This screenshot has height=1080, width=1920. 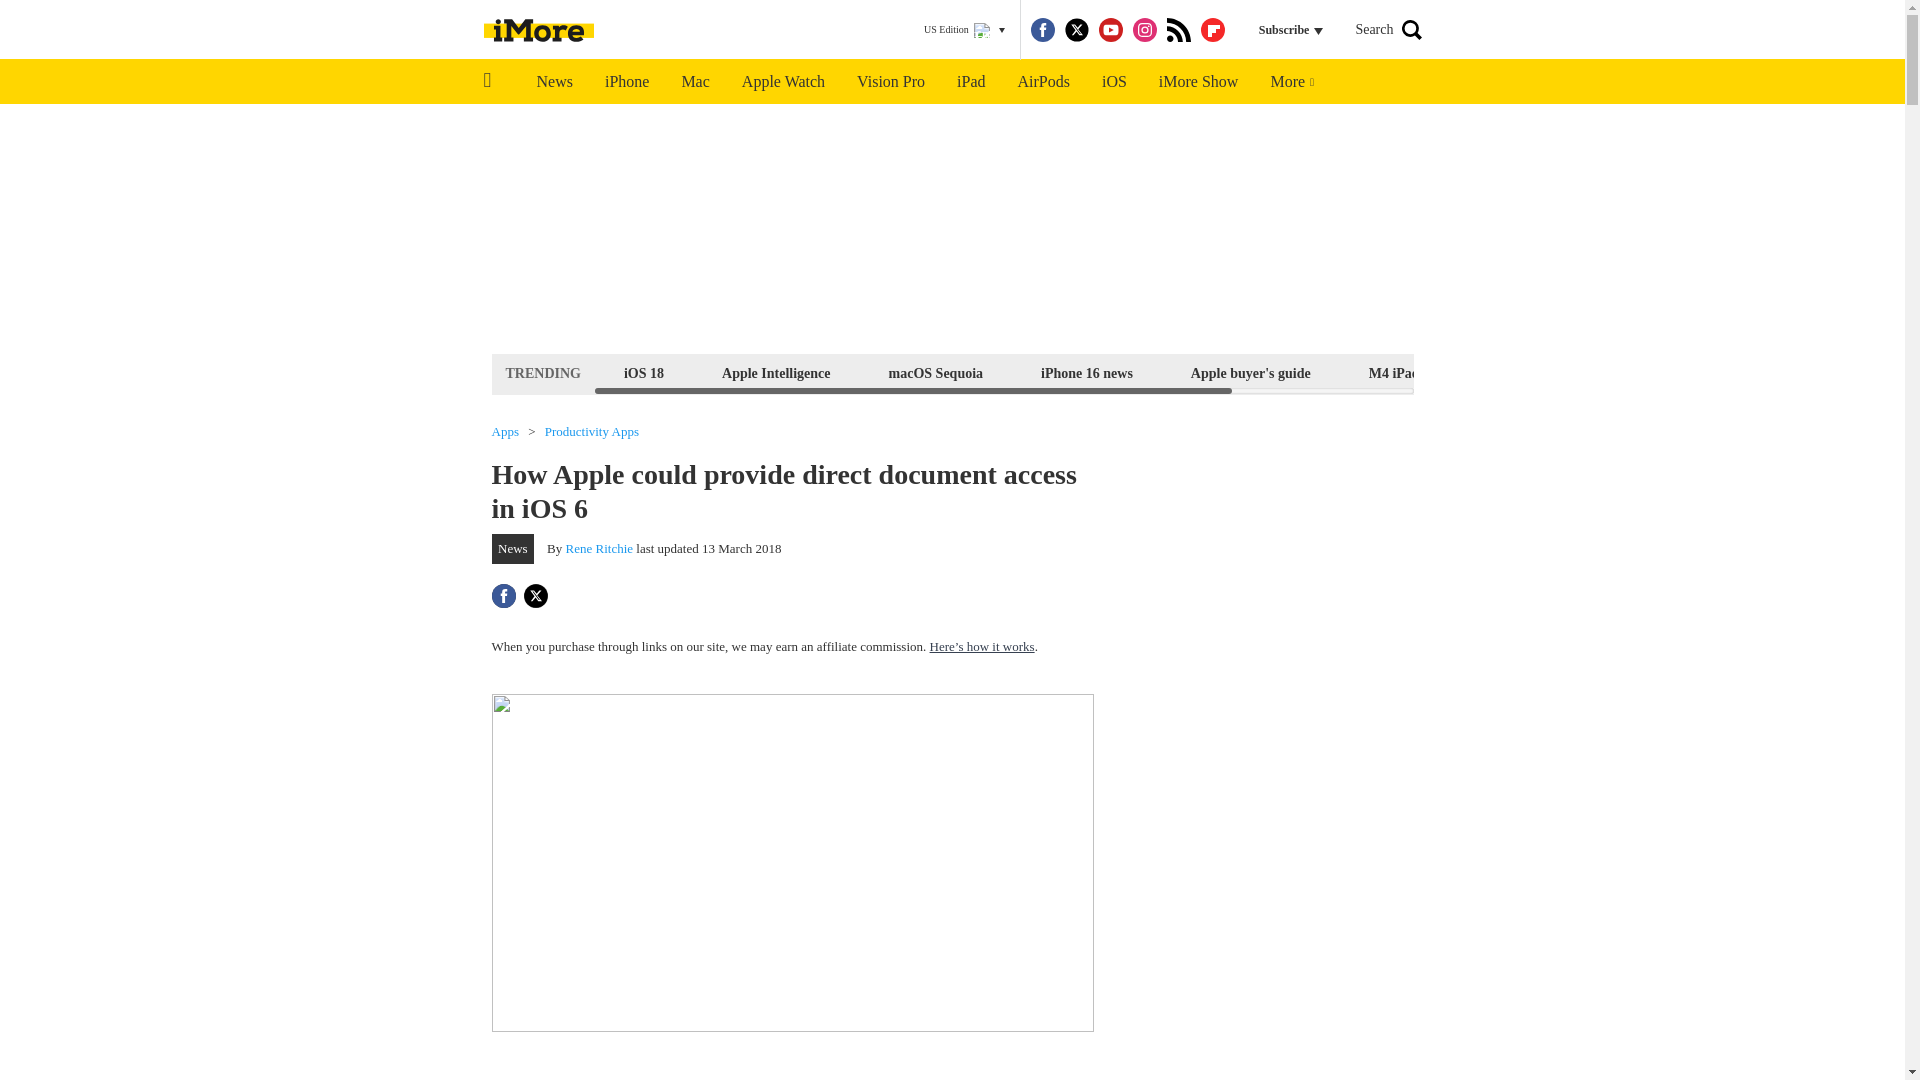 What do you see at coordinates (964, 30) in the screenshot?
I see `US Edition` at bounding box center [964, 30].